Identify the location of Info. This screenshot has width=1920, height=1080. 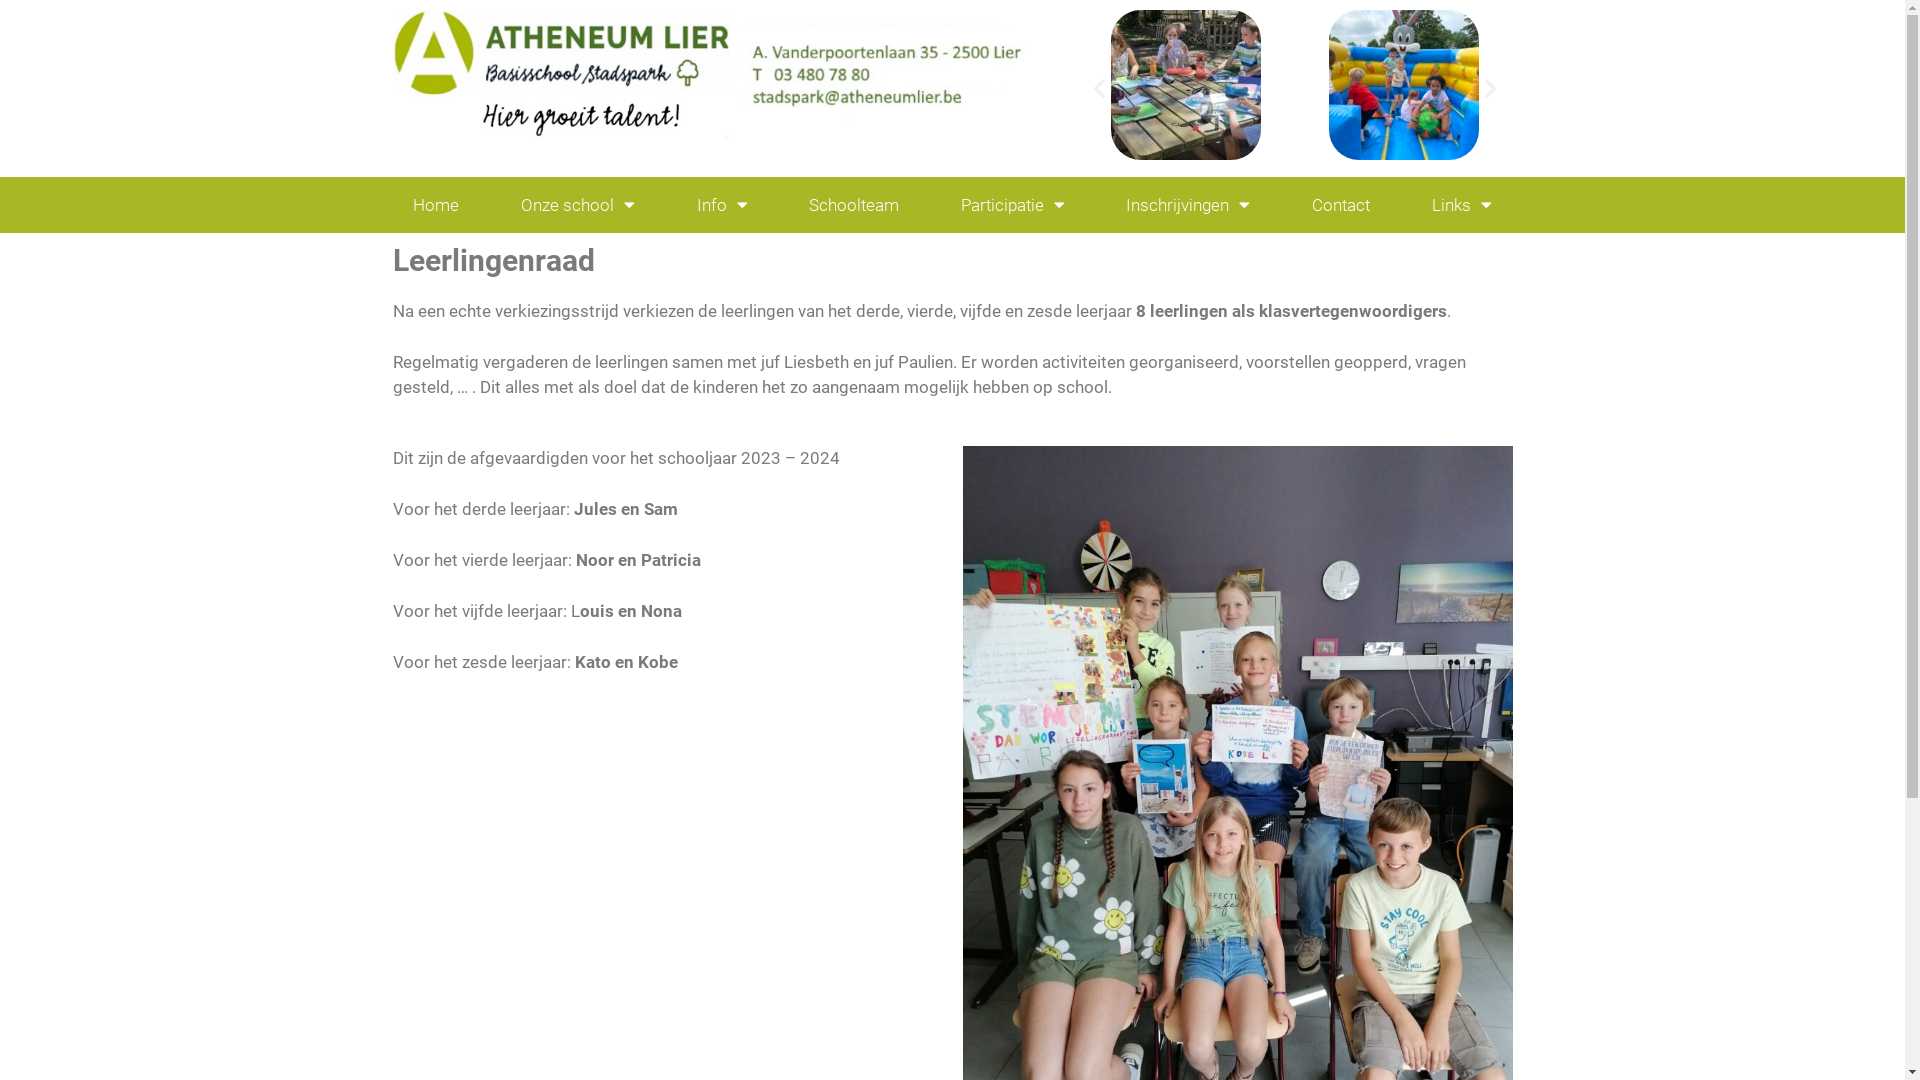
(722, 205).